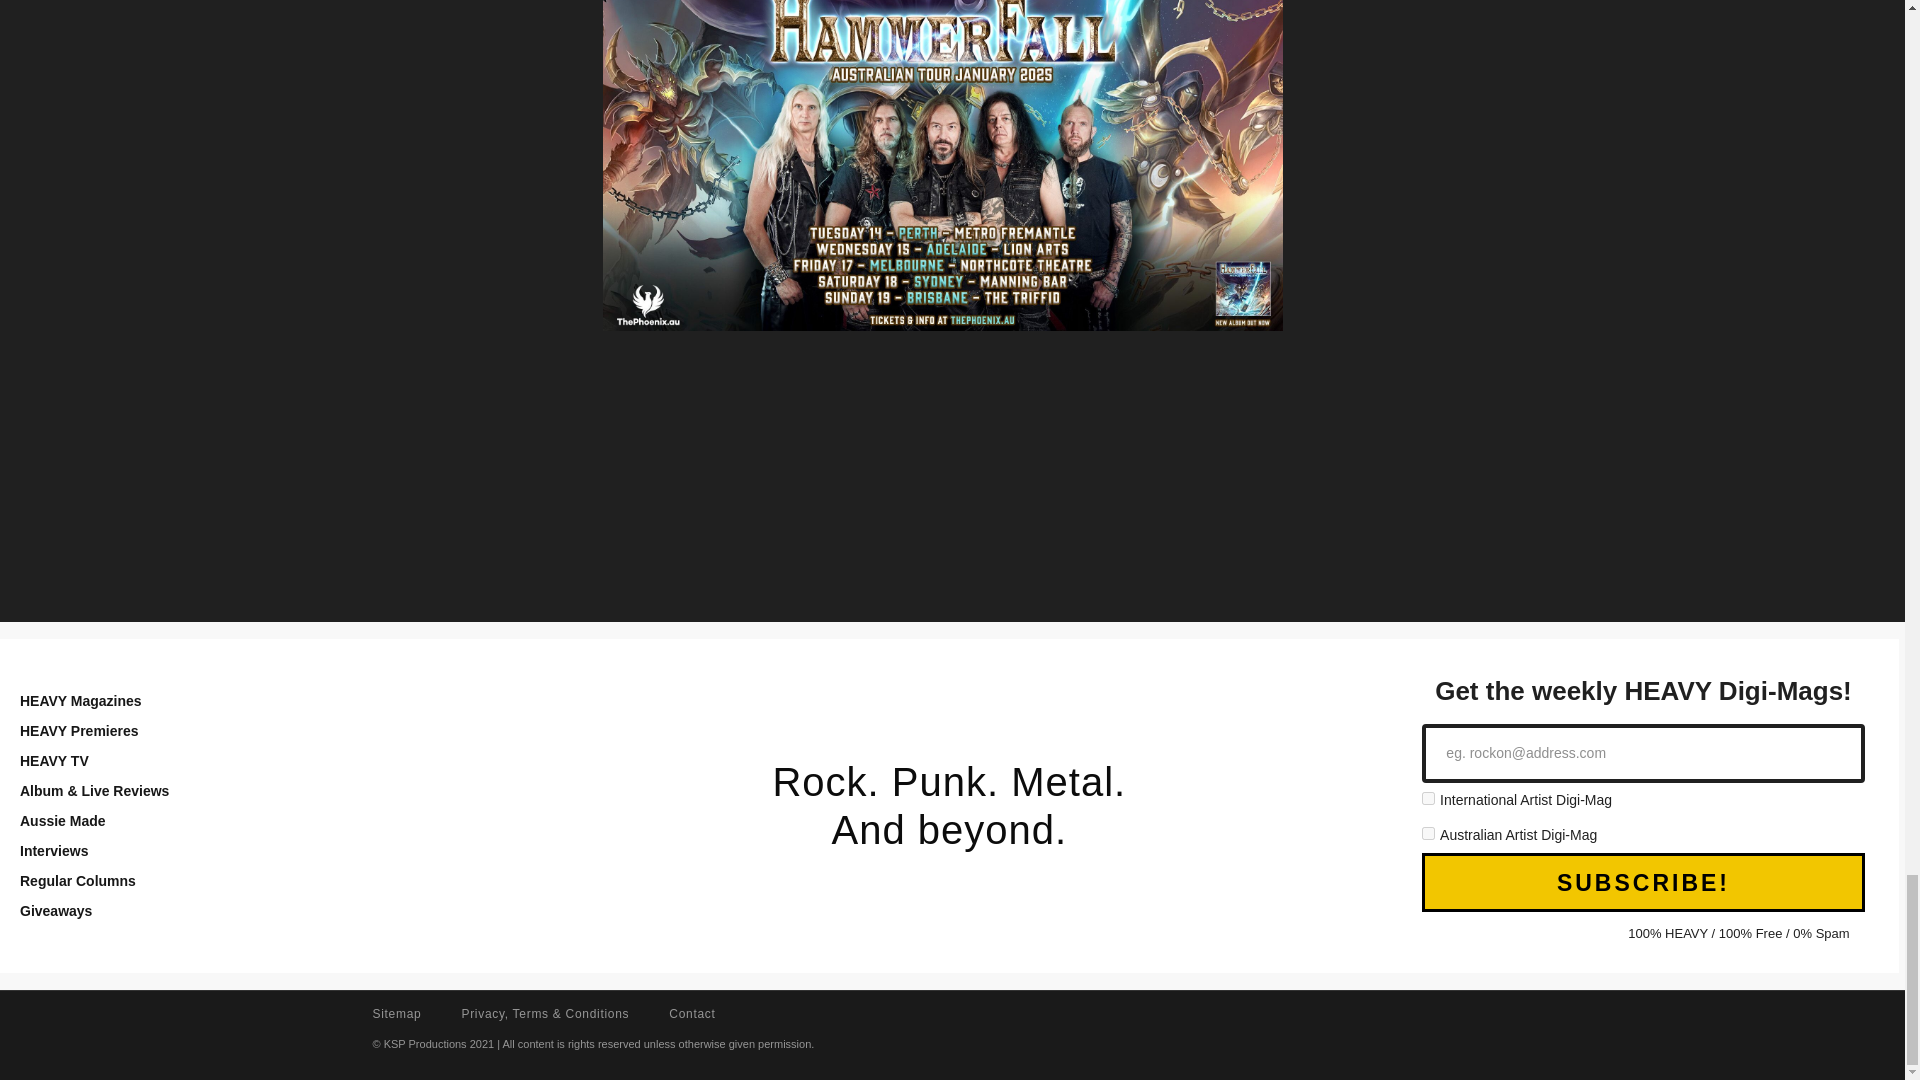  I want to click on   International Artist Digi-Mag, so click(1428, 798).